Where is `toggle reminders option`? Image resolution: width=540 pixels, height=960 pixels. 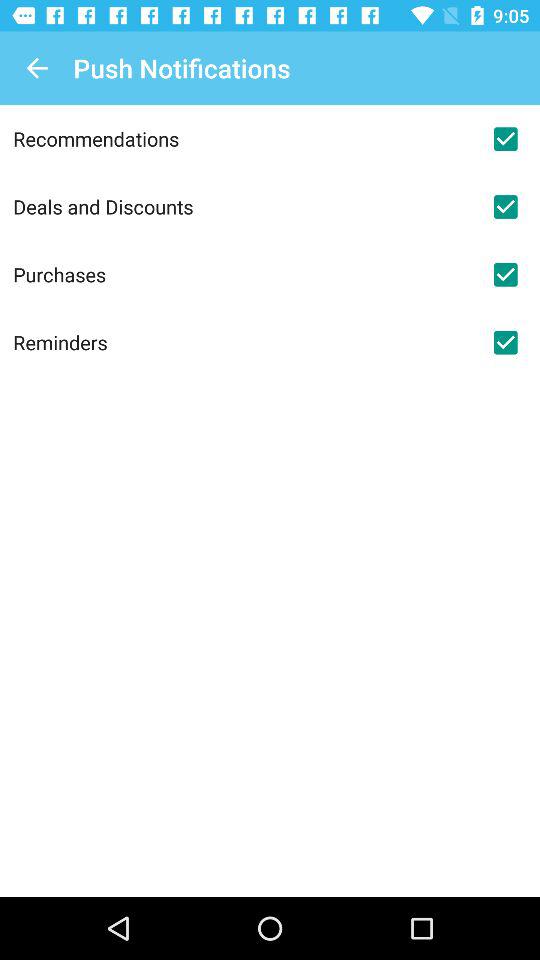
toggle reminders option is located at coordinates (505, 342).